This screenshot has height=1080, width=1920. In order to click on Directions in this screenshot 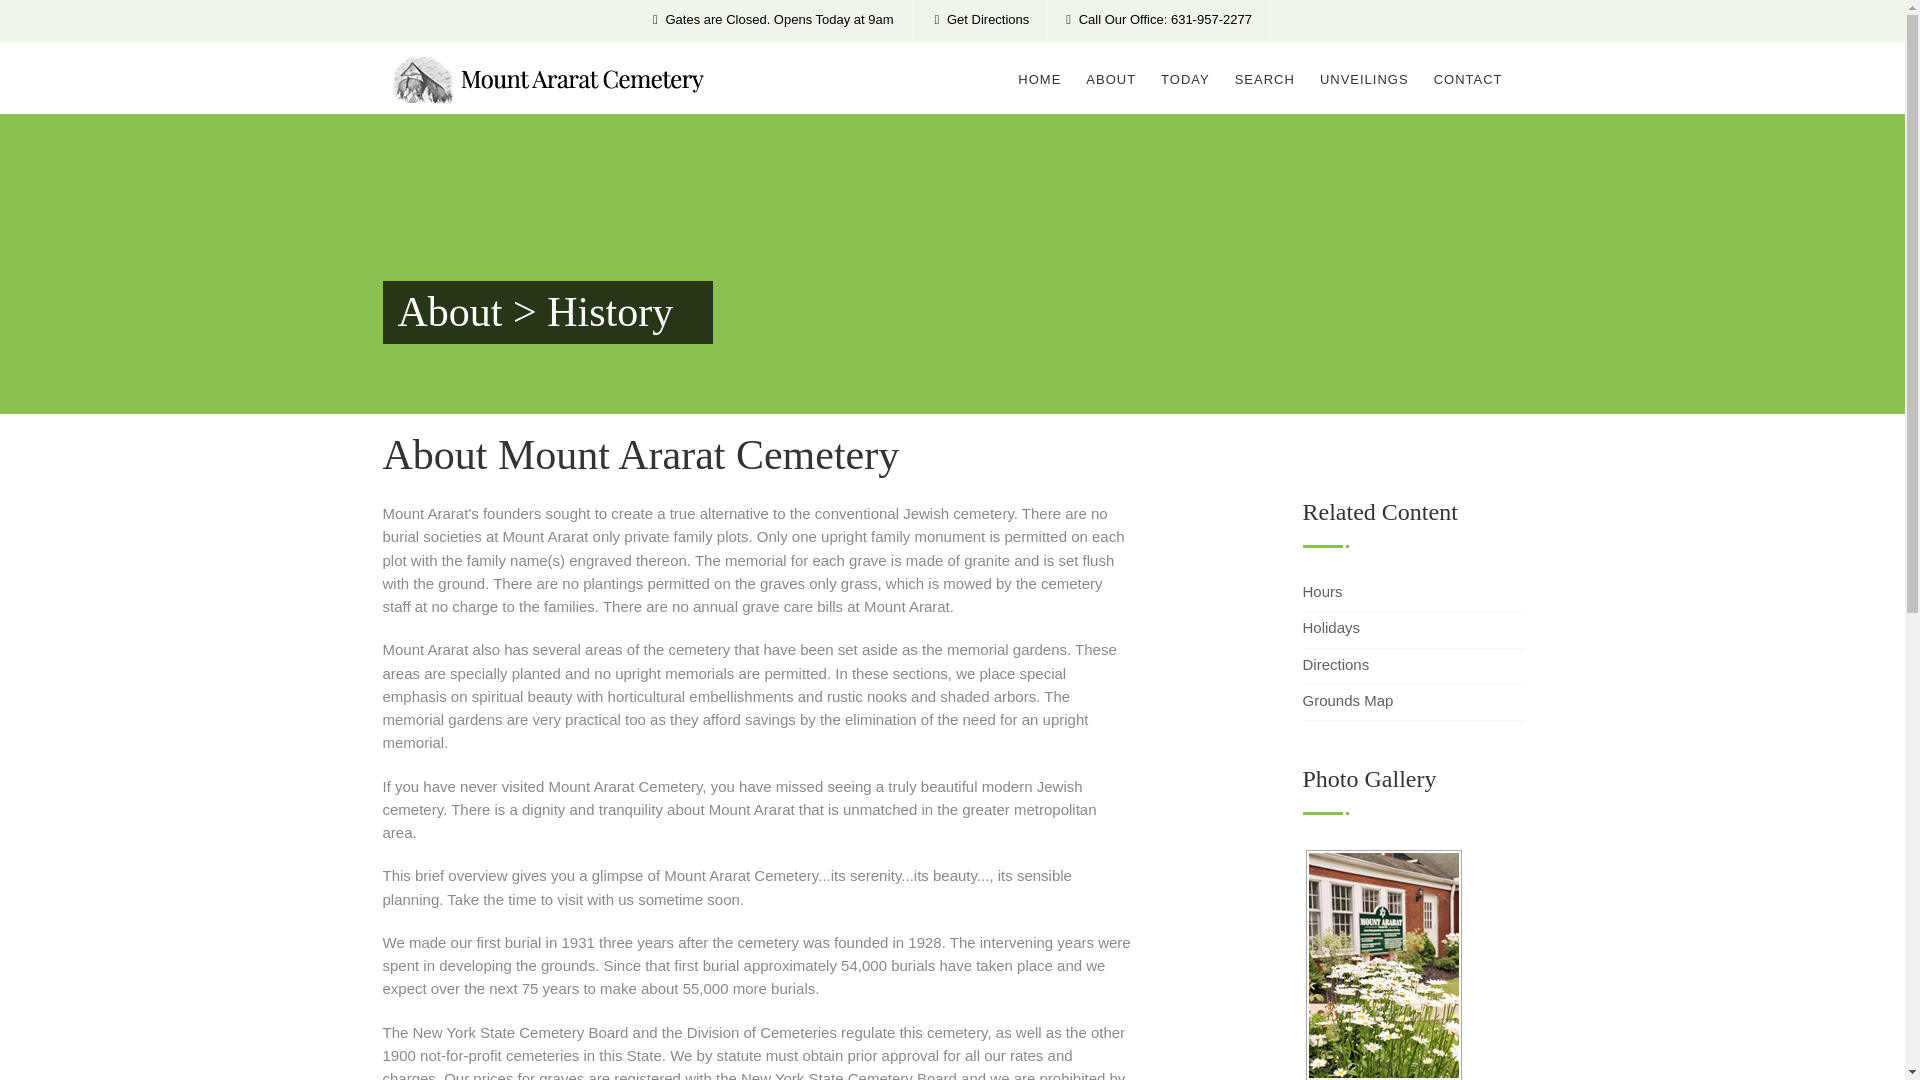, I will do `click(1334, 664)`.